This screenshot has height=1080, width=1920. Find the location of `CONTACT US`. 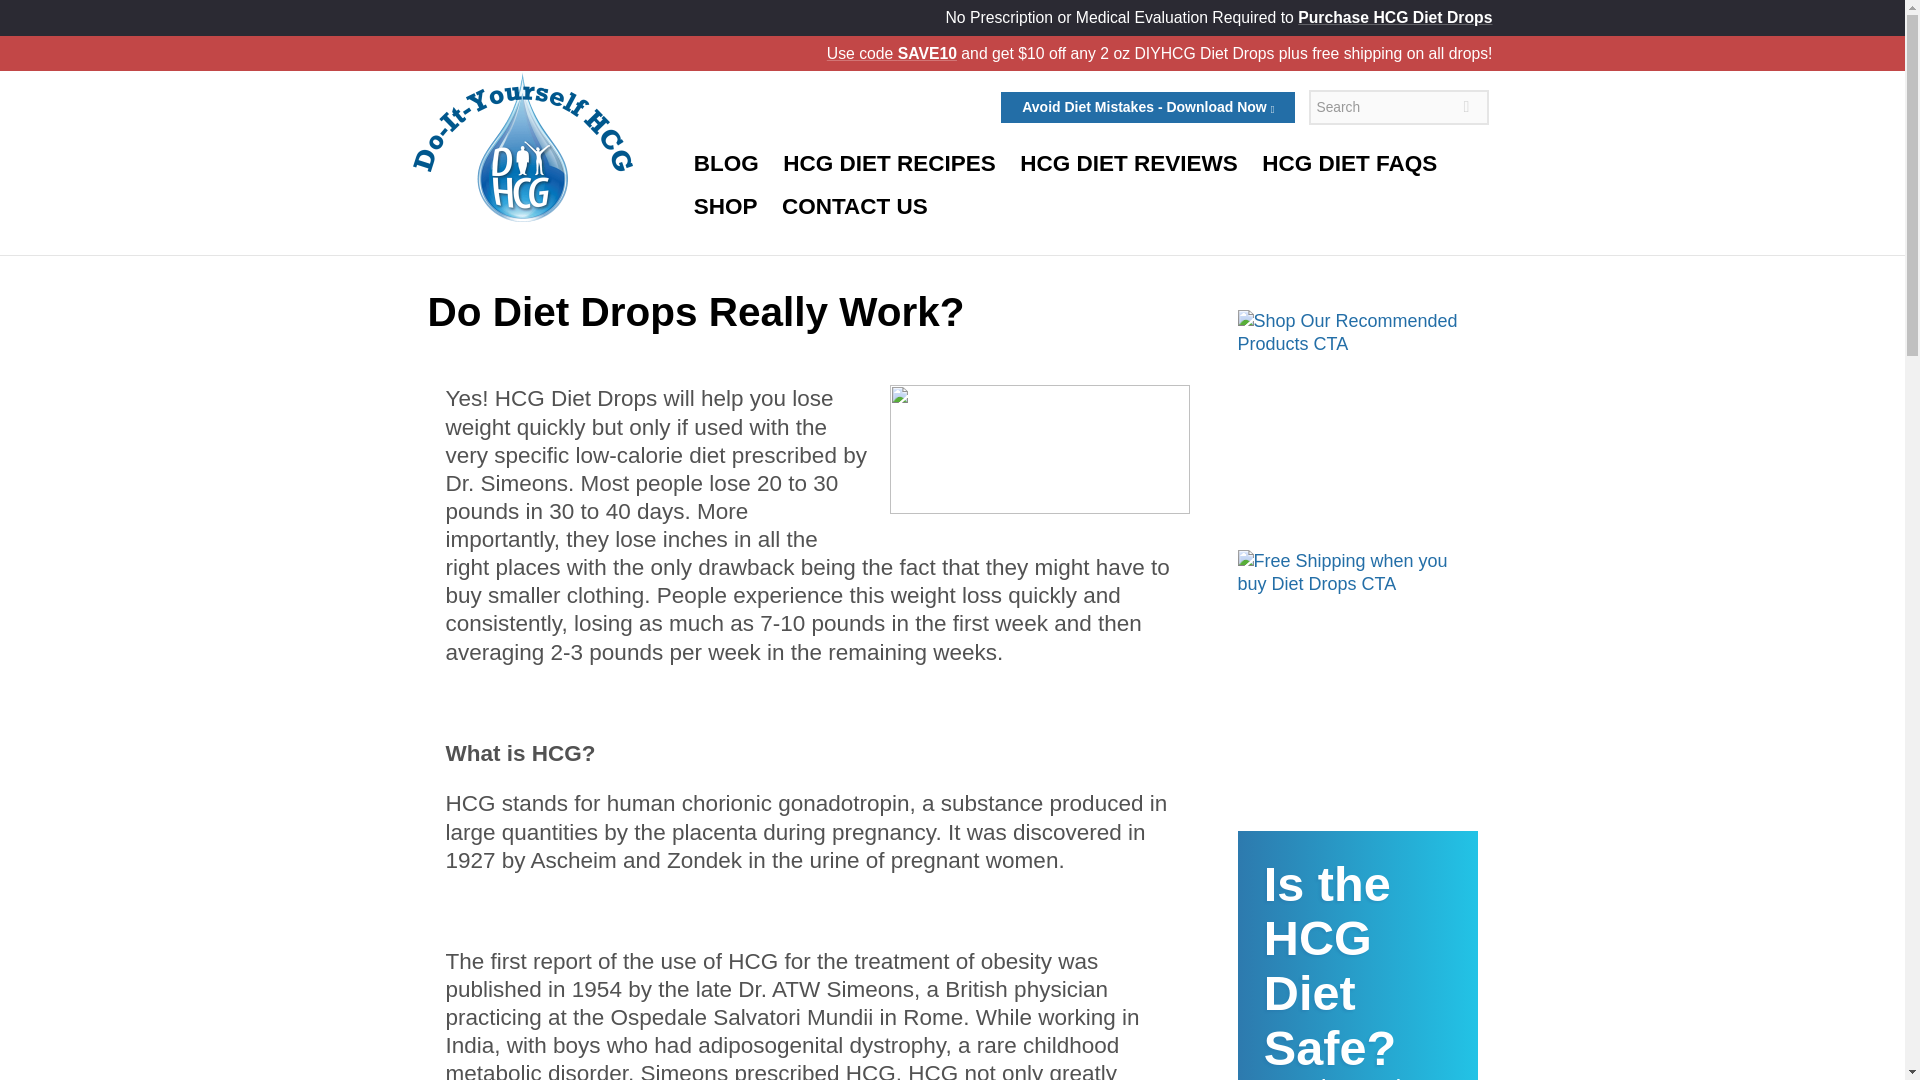

CONTACT US is located at coordinates (854, 206).